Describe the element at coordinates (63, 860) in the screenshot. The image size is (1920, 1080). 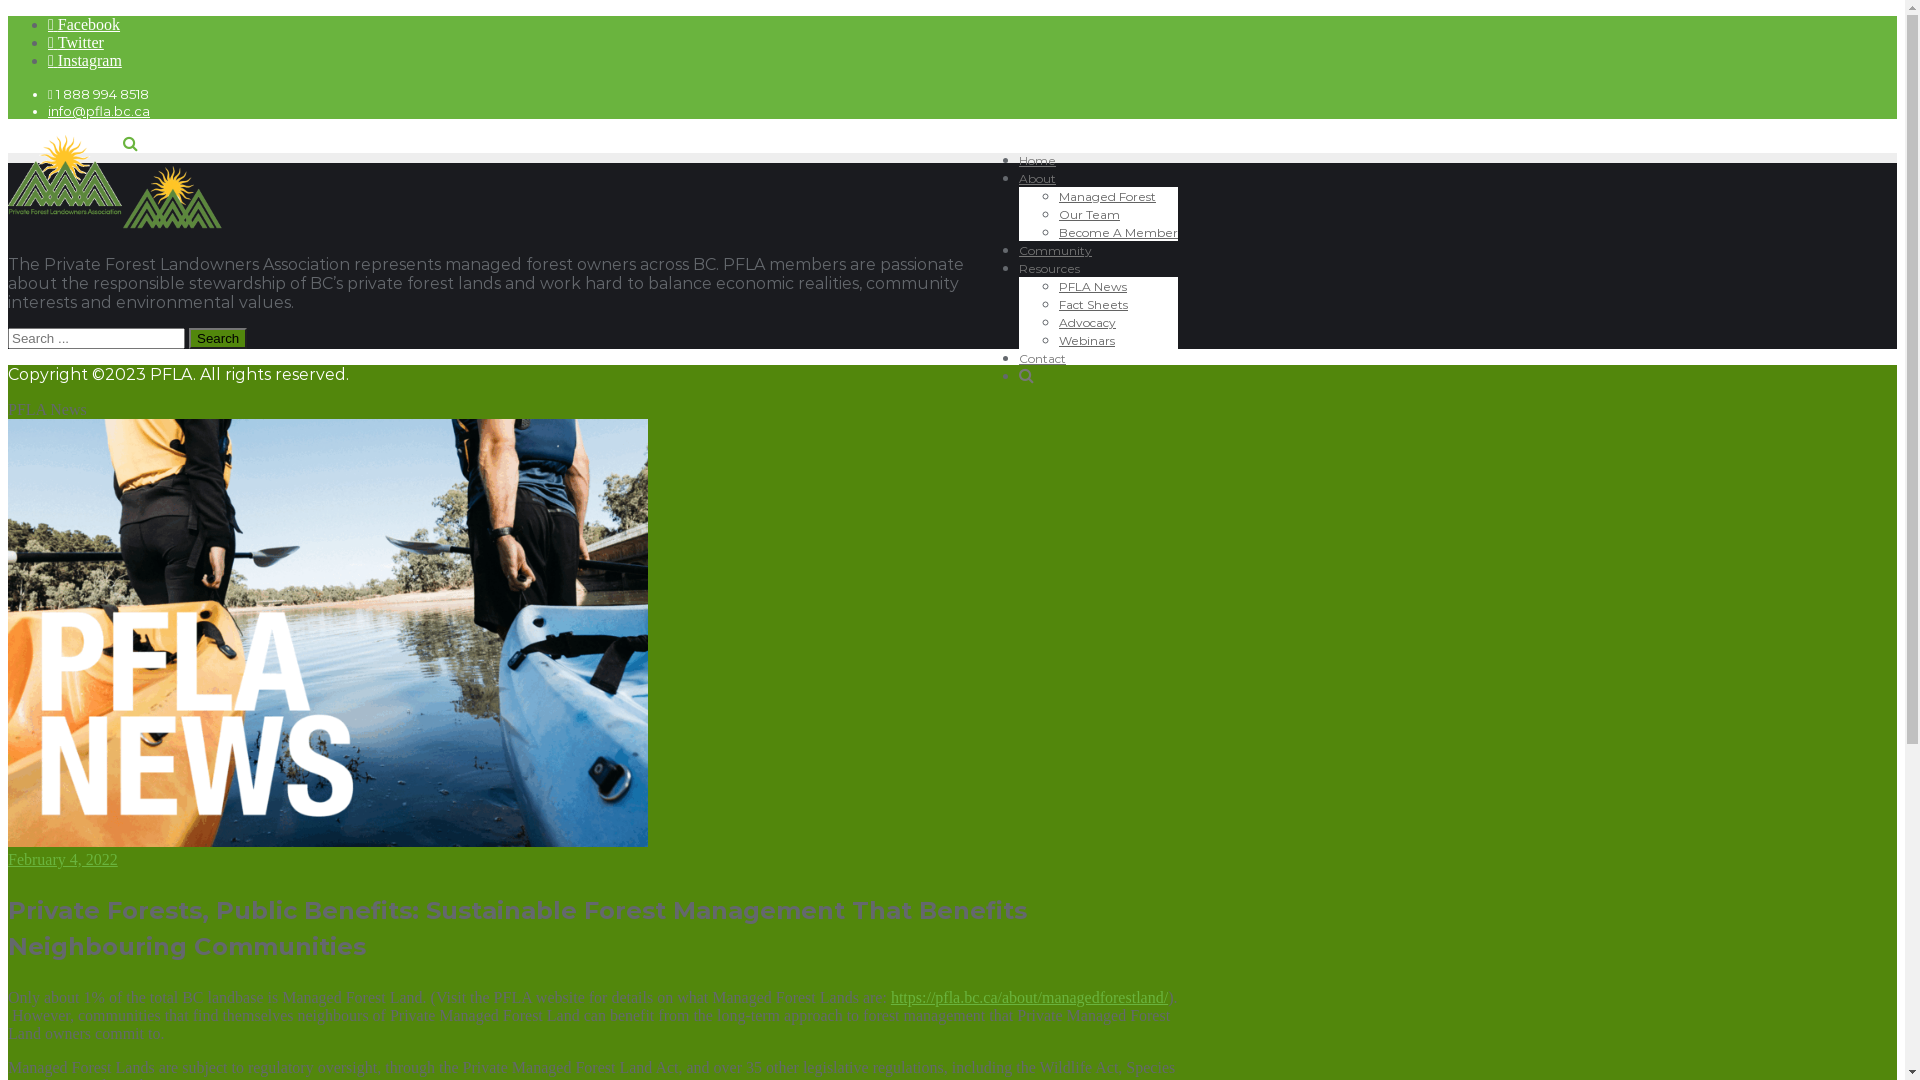
I see `February 4, 2022` at that location.